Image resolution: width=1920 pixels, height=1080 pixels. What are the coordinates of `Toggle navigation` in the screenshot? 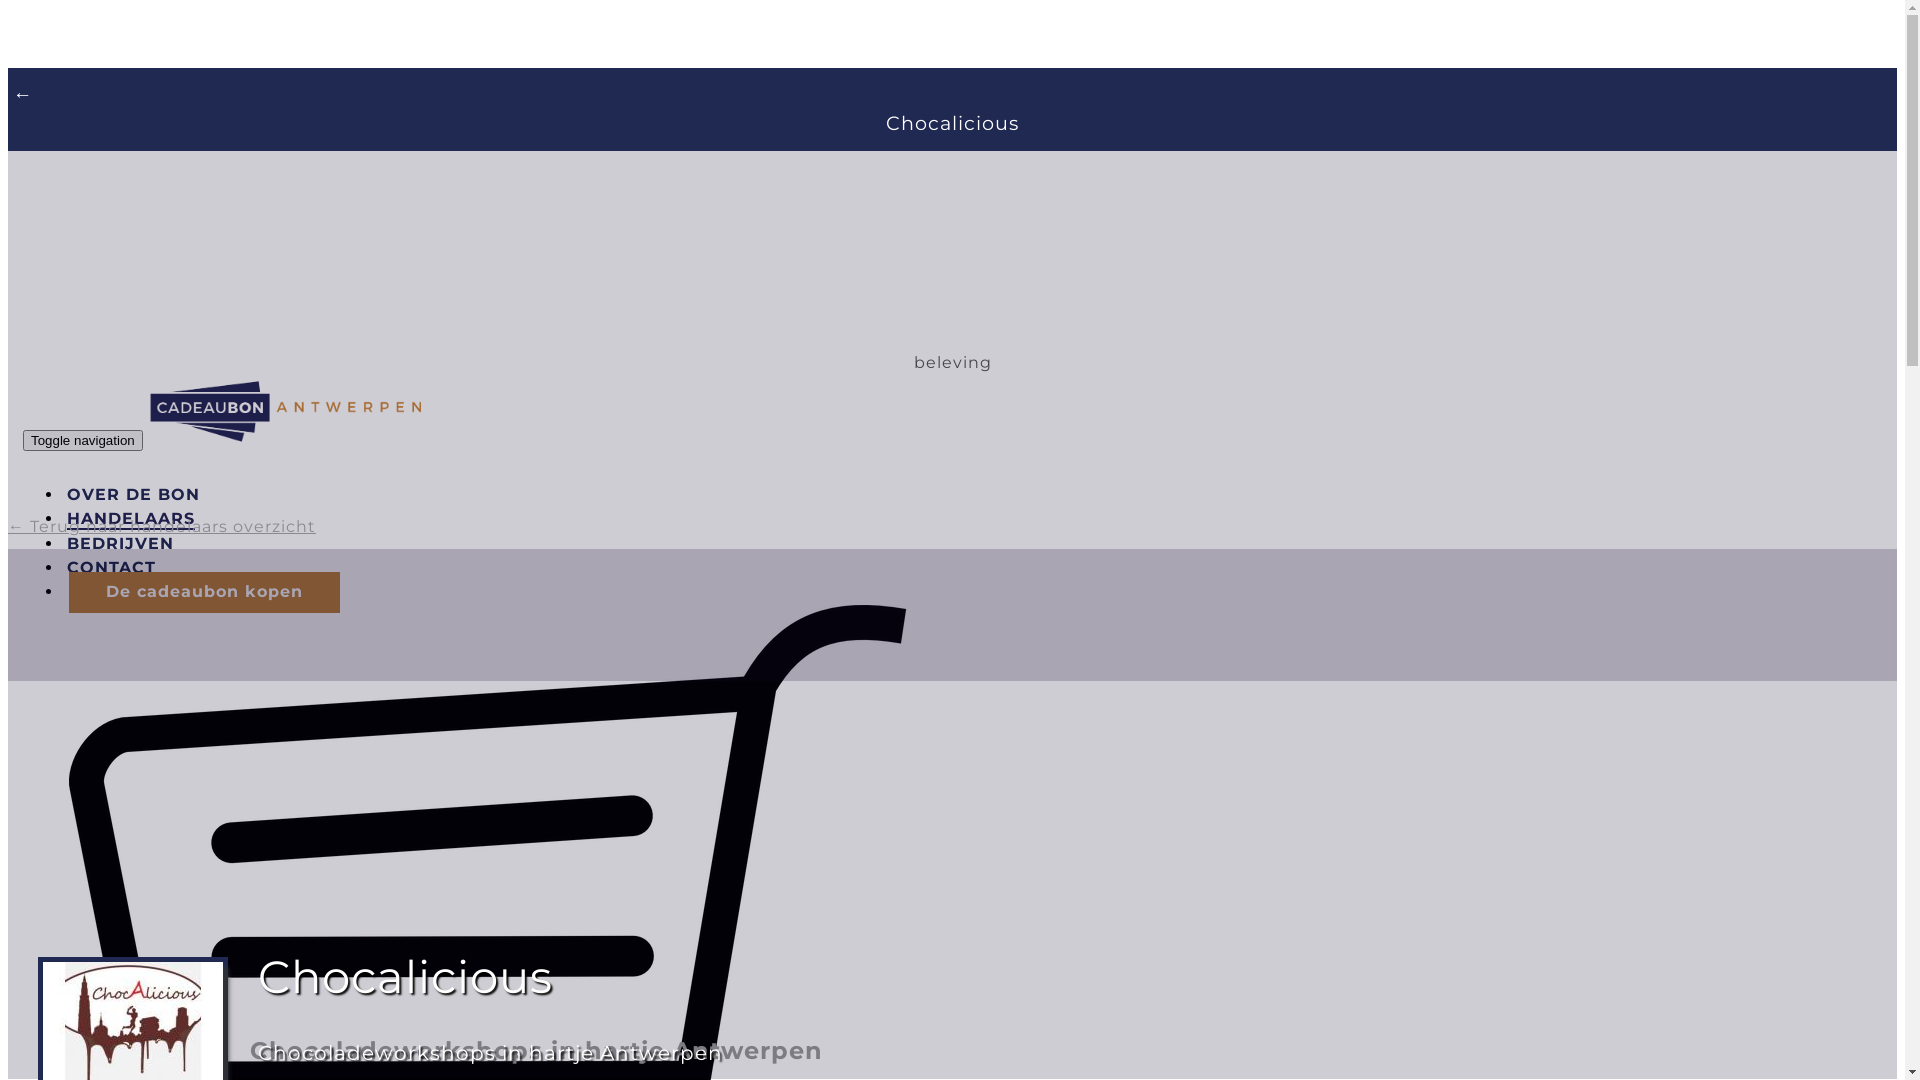 It's located at (83, 440).